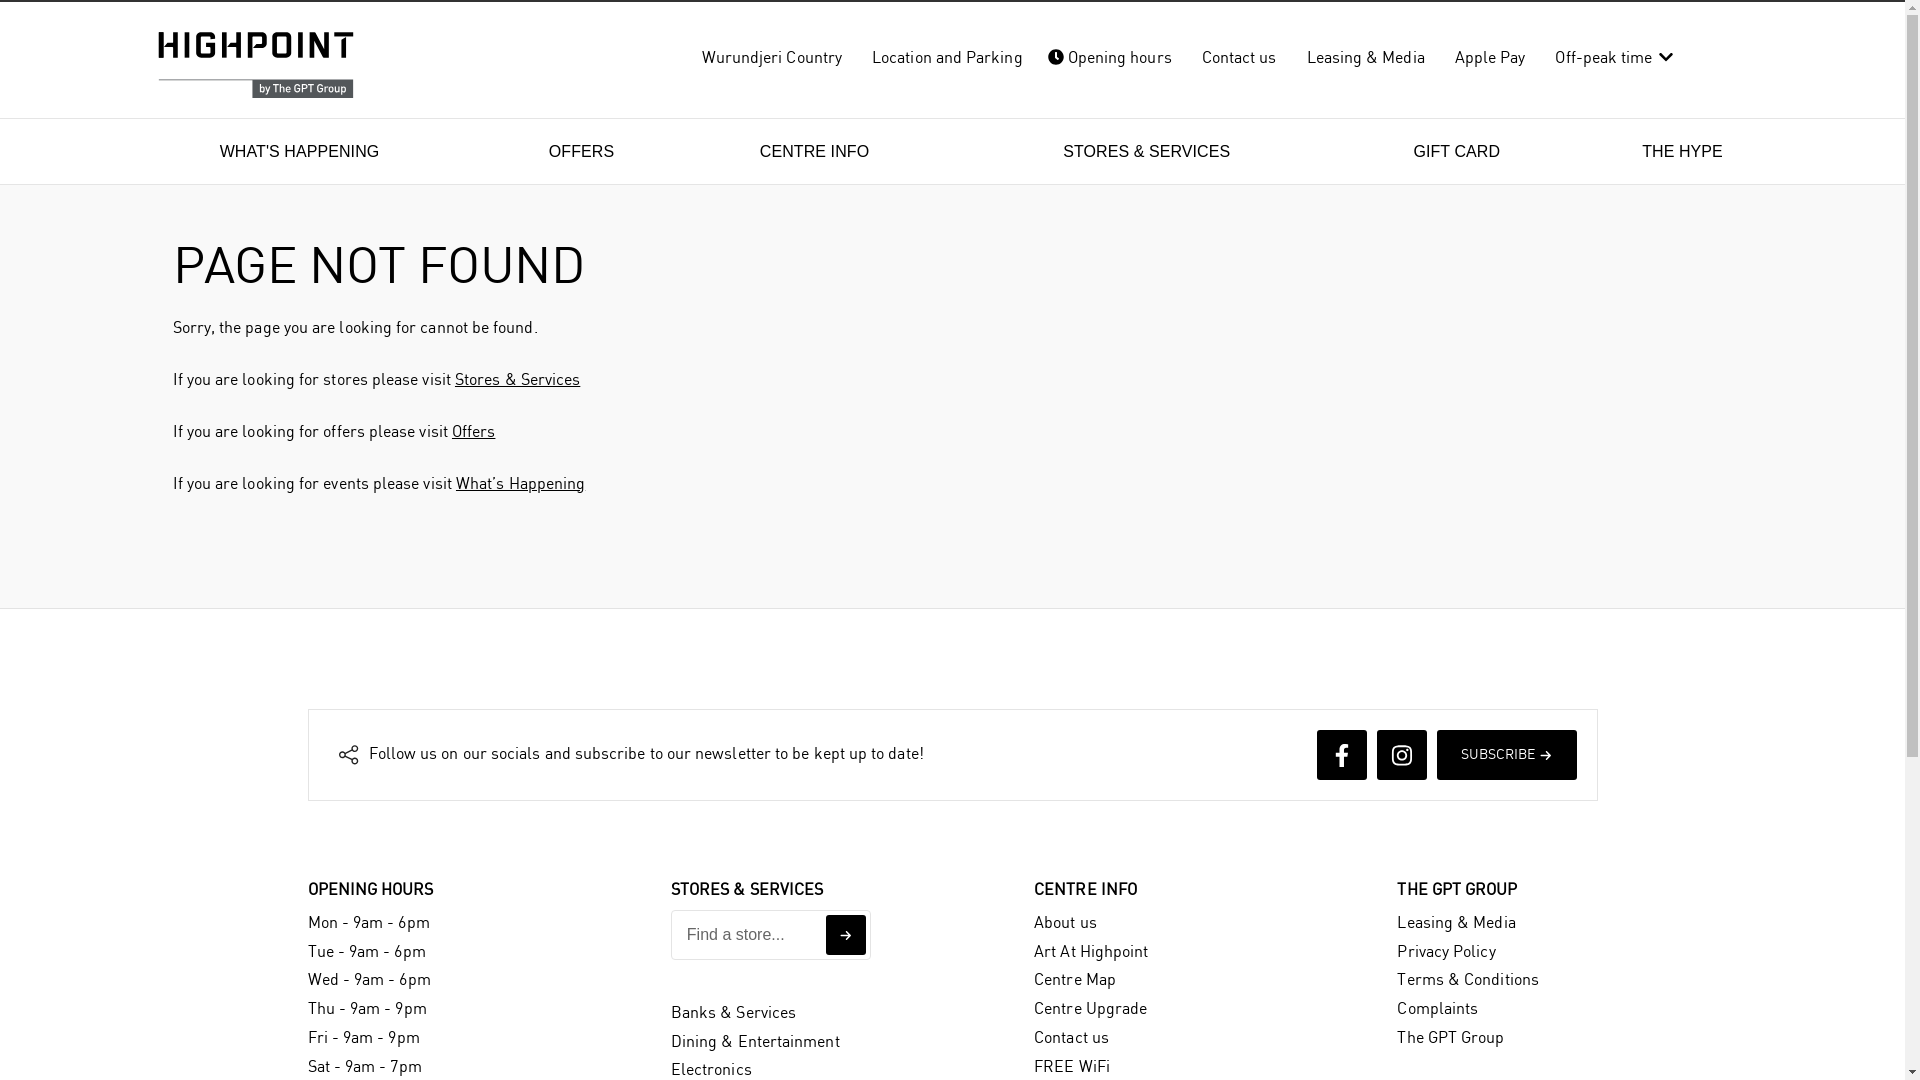 The width and height of the screenshot is (1920, 1080). Describe the element at coordinates (815, 151) in the screenshot. I see `CENTRE INFO` at that location.